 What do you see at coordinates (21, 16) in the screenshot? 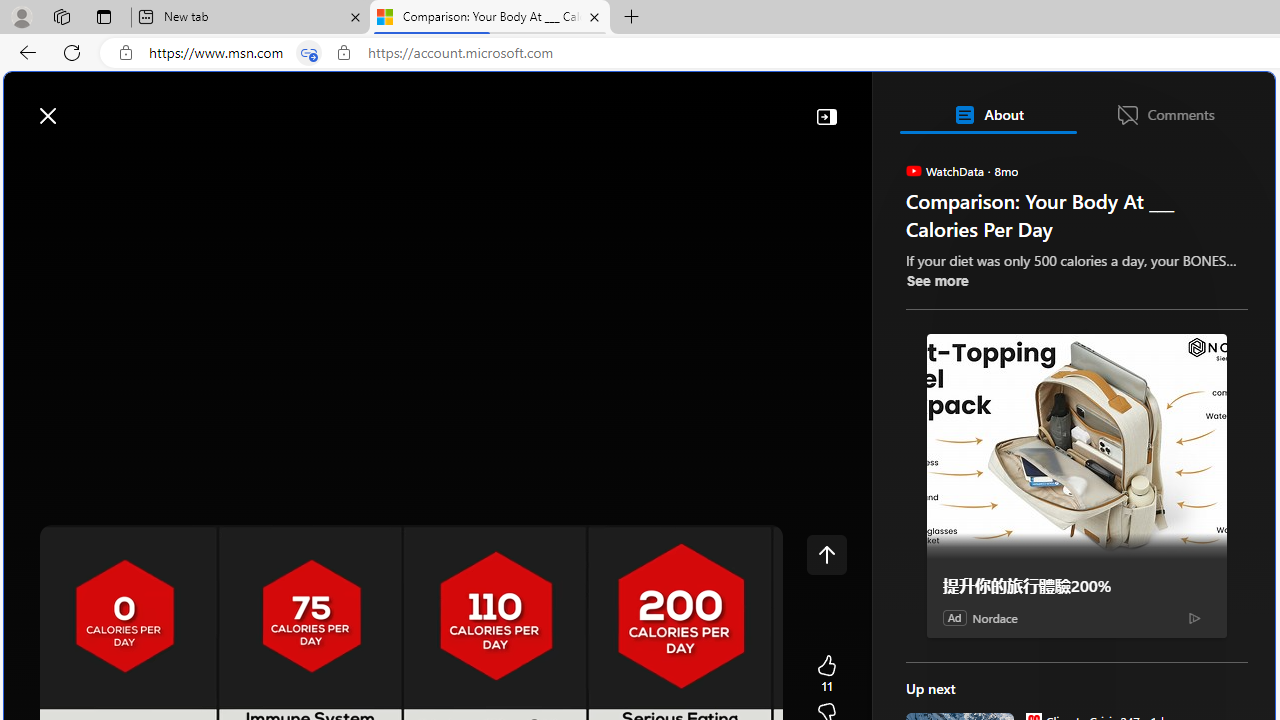
I see `Personal Profile` at bounding box center [21, 16].